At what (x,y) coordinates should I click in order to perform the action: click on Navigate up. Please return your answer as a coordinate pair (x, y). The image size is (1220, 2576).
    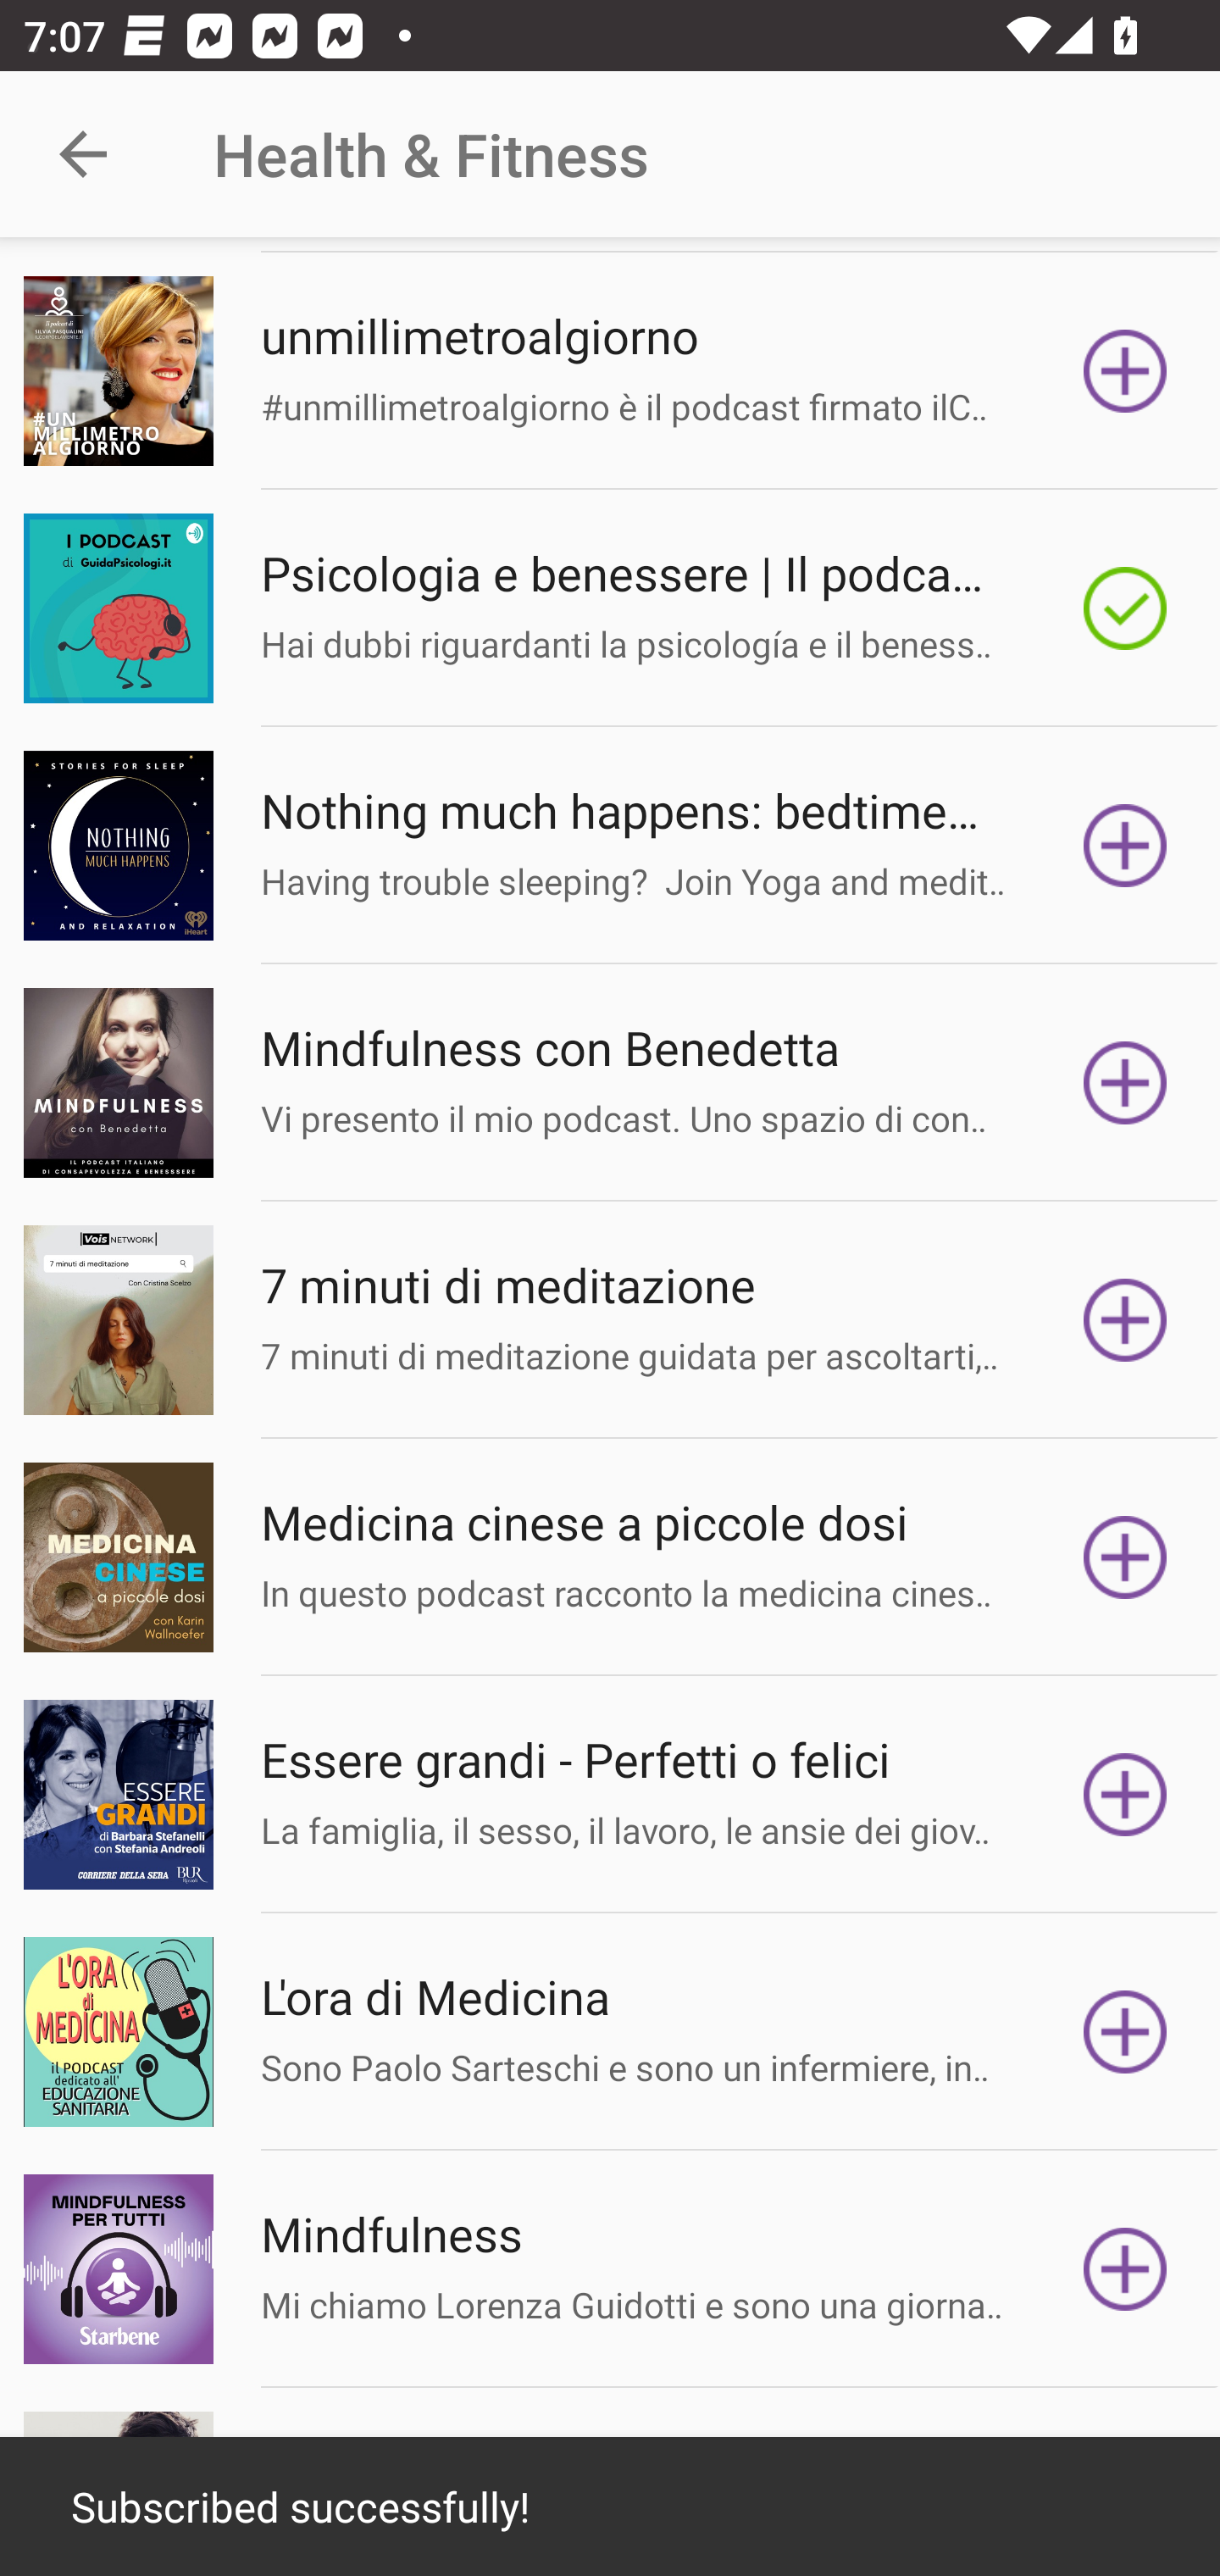
    Looking at the image, I should click on (83, 154).